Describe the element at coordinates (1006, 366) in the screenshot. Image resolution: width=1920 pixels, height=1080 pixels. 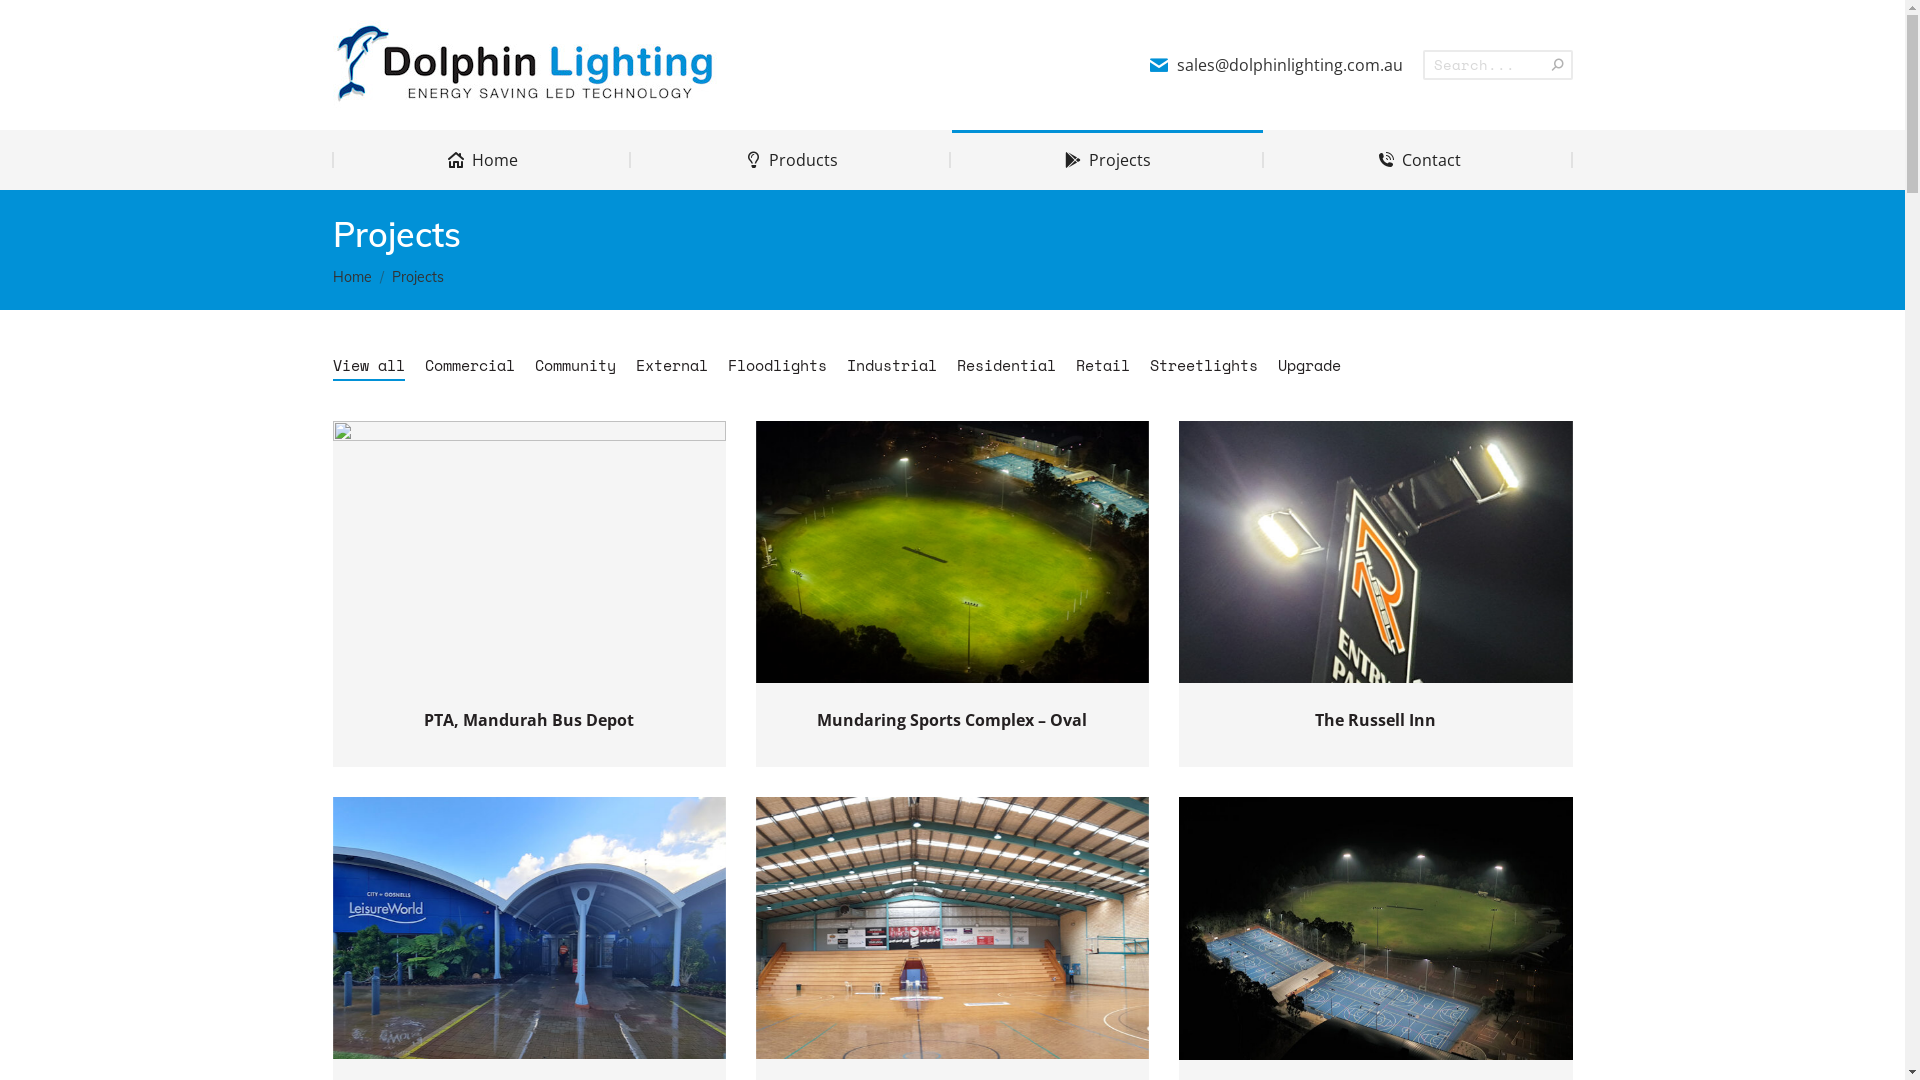
I see `Residential` at that location.